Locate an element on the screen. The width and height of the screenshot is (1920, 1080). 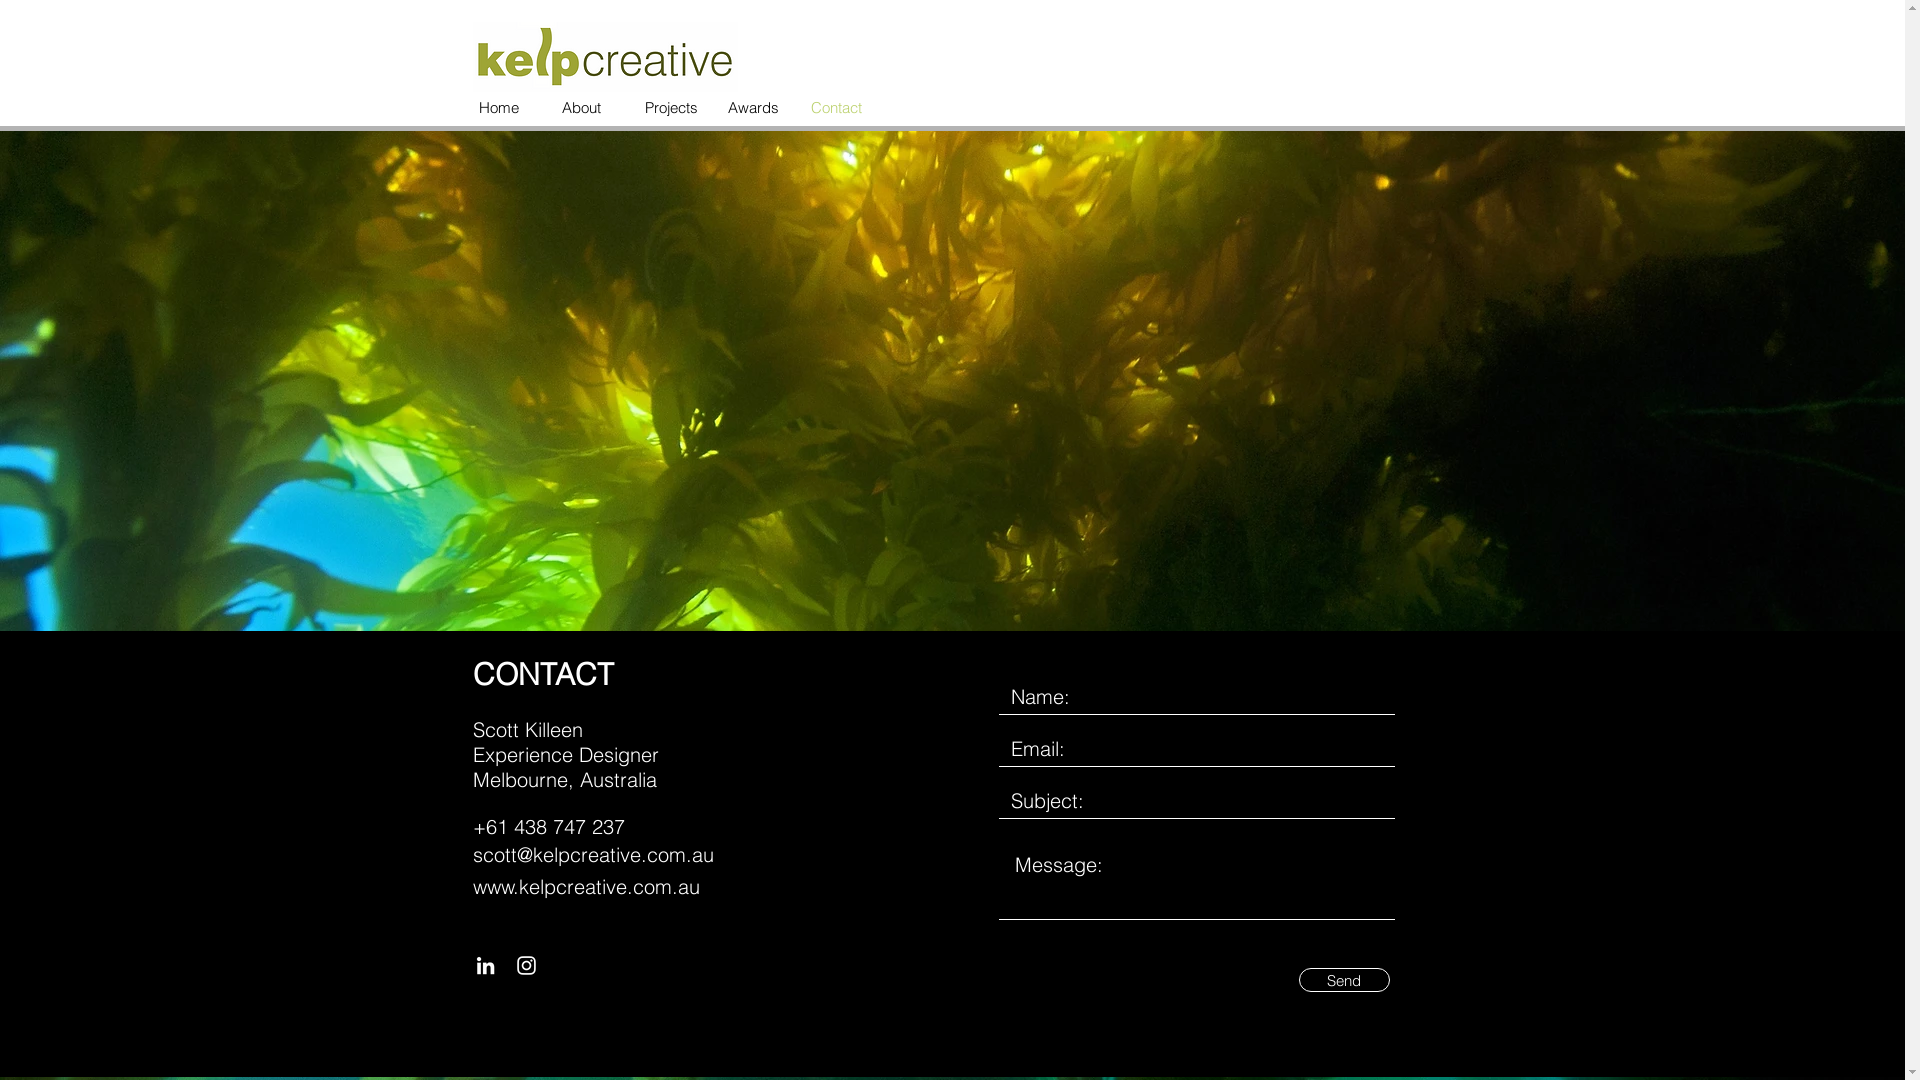
Home is located at coordinates (506, 108).